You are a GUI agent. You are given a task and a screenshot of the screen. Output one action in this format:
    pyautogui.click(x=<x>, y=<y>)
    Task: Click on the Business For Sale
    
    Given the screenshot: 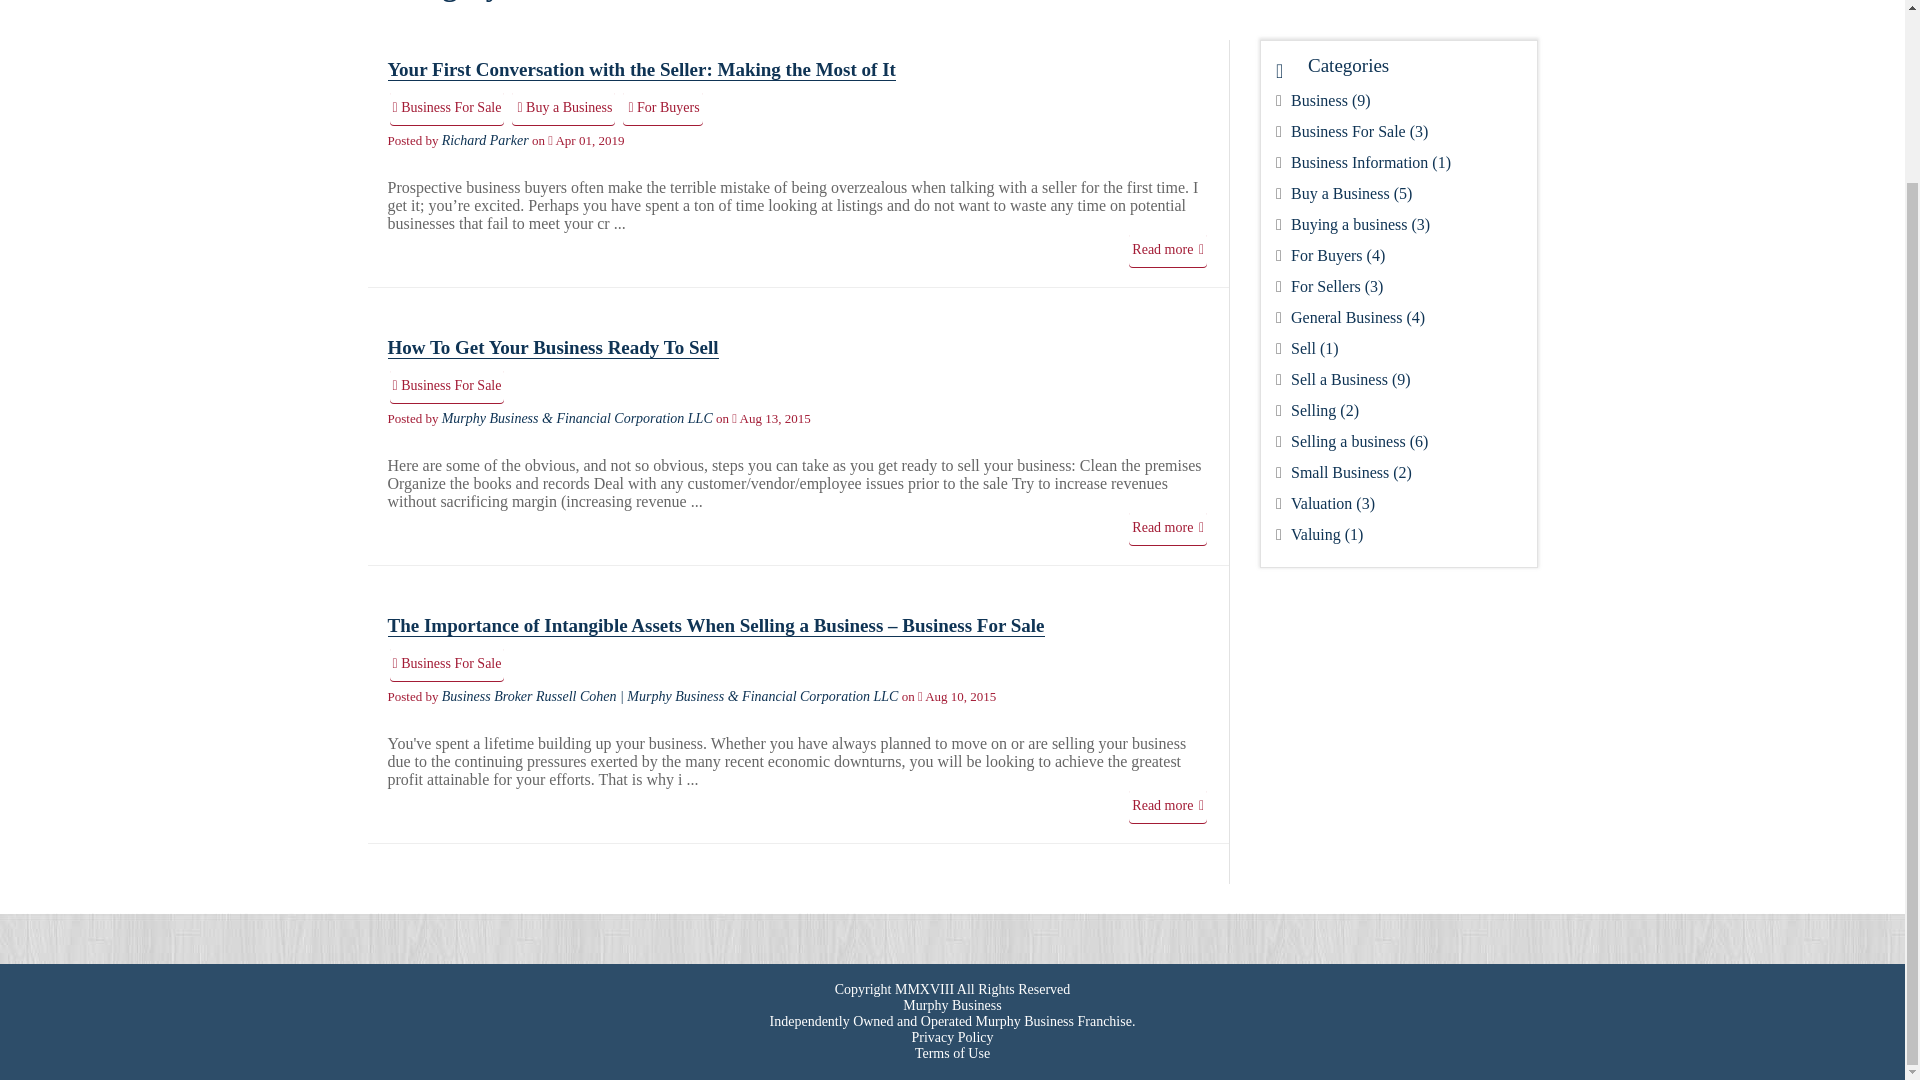 What is the action you would take?
    pyautogui.click(x=446, y=108)
    